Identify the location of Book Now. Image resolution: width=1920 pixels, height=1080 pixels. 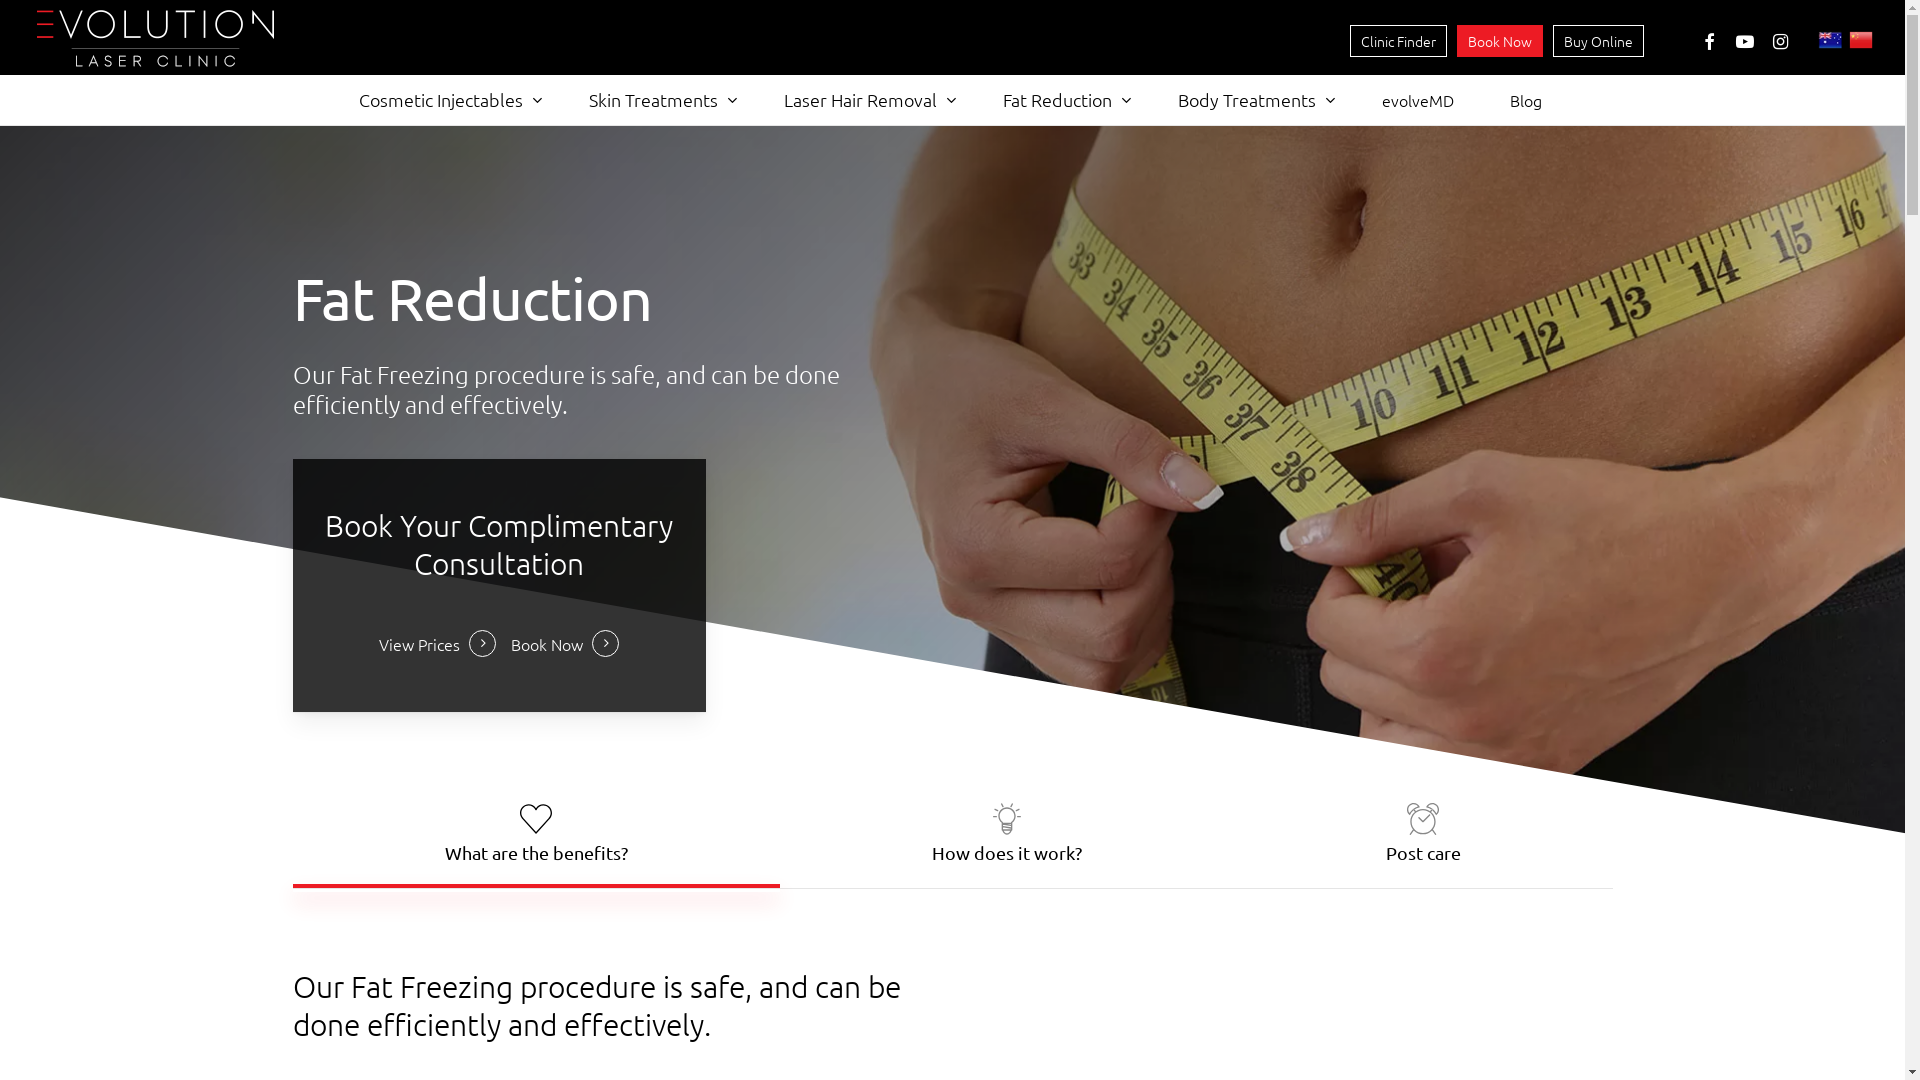
(1500, 41).